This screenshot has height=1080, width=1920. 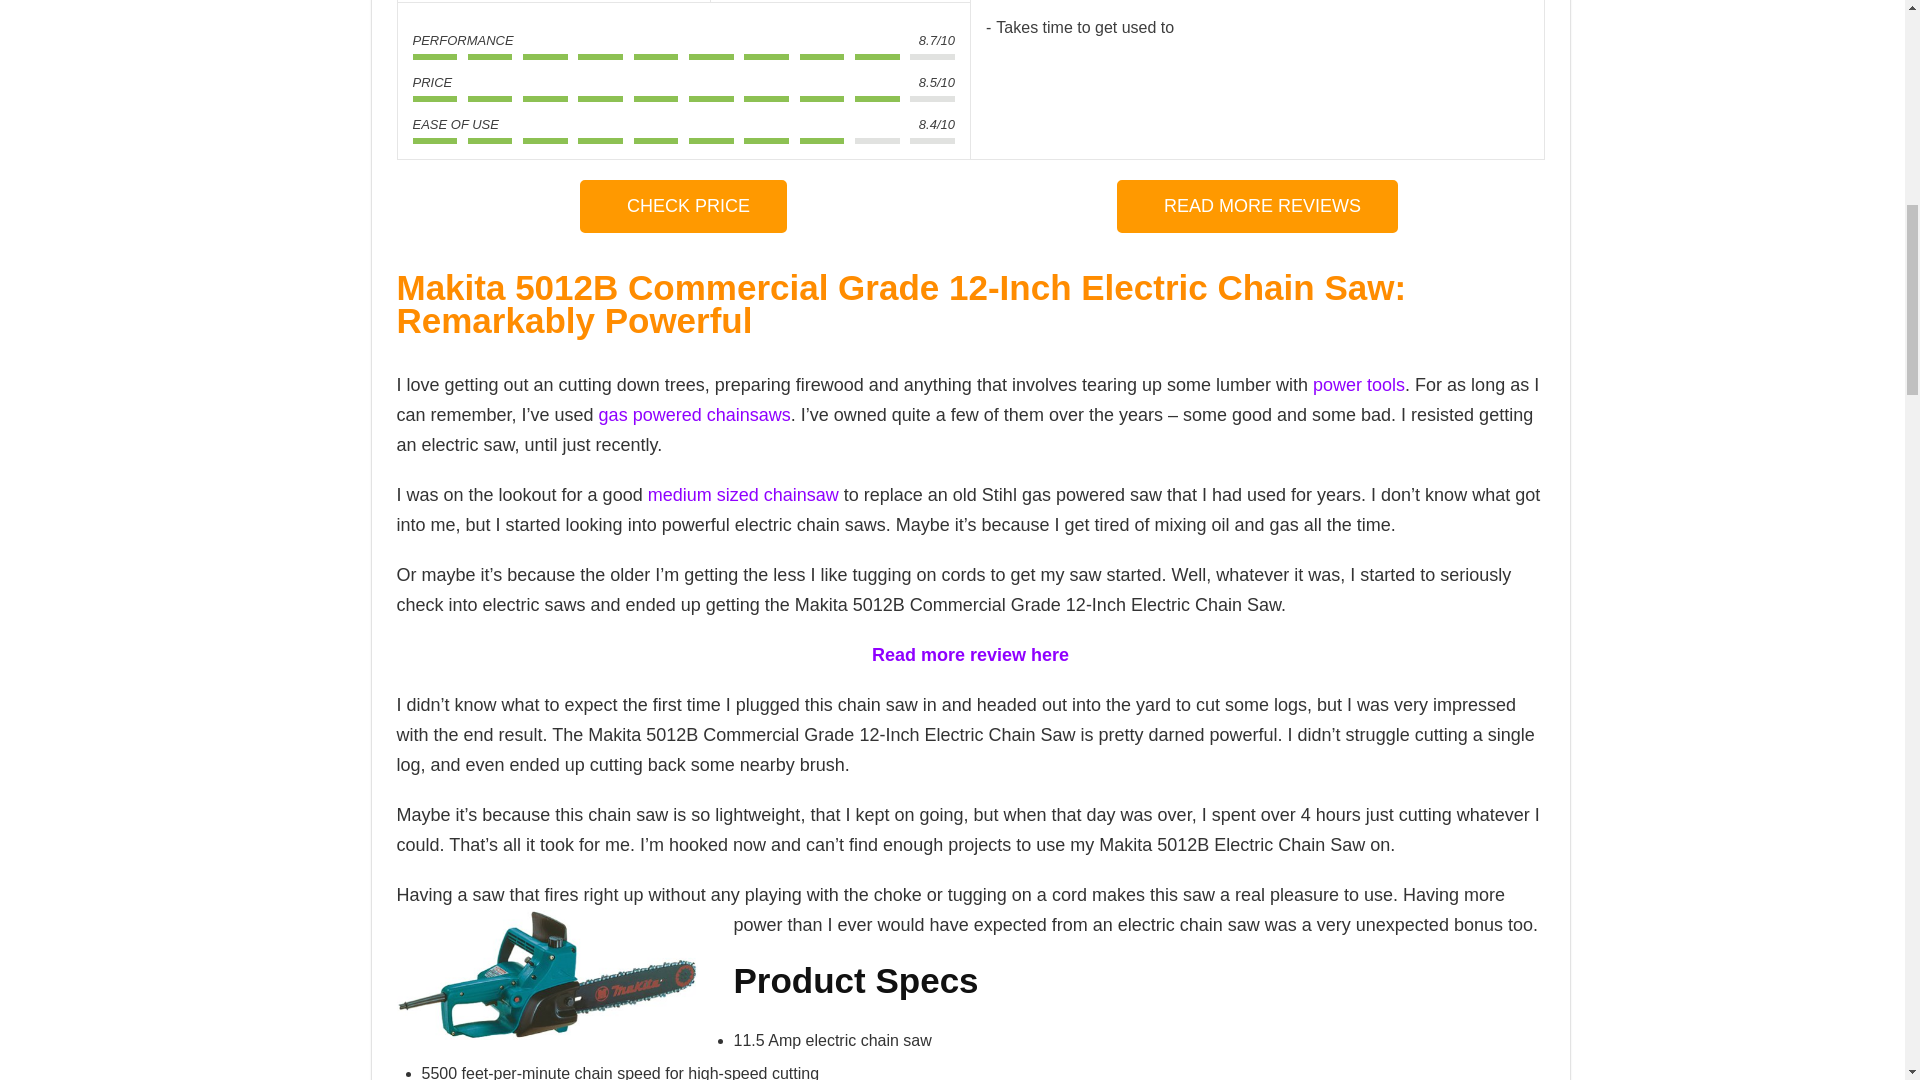 I want to click on READ MORE REVIEWS, so click(x=1257, y=206).